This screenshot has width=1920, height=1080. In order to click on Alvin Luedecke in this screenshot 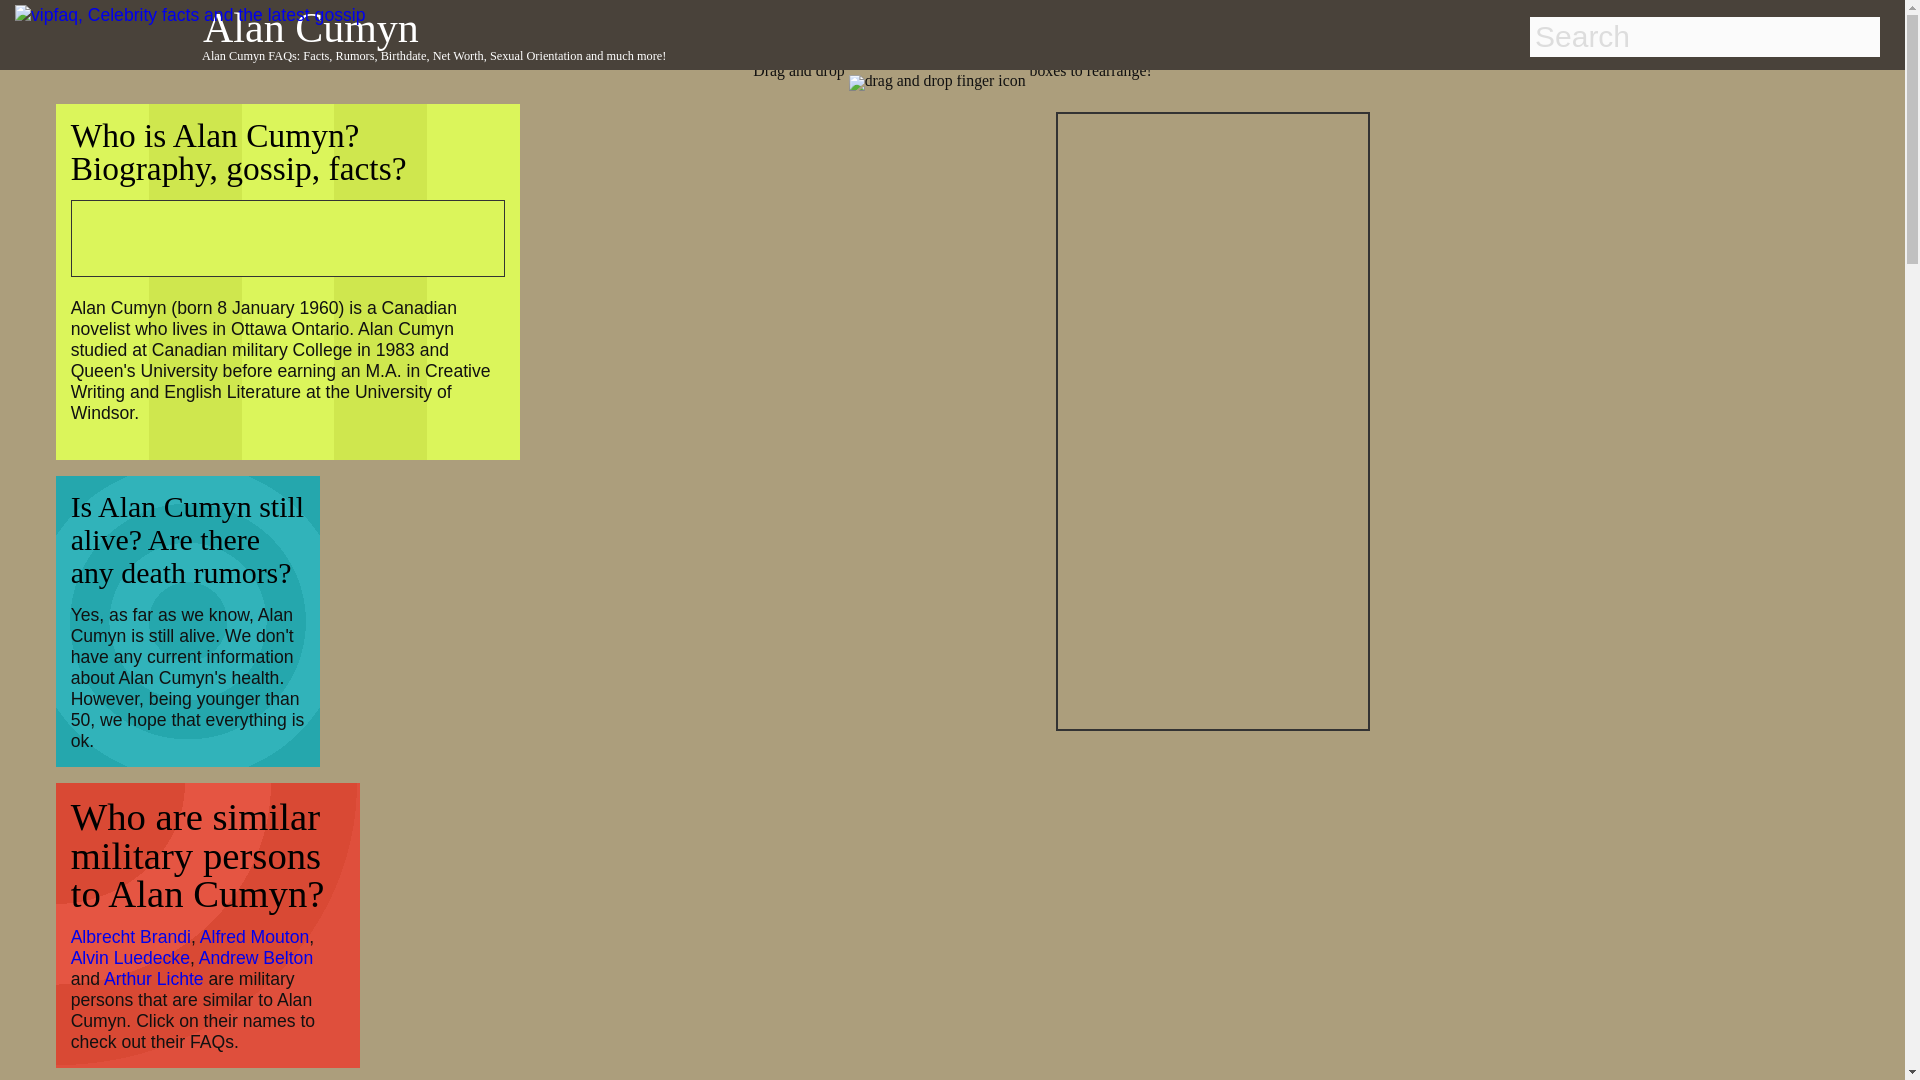, I will do `click(130, 958)`.